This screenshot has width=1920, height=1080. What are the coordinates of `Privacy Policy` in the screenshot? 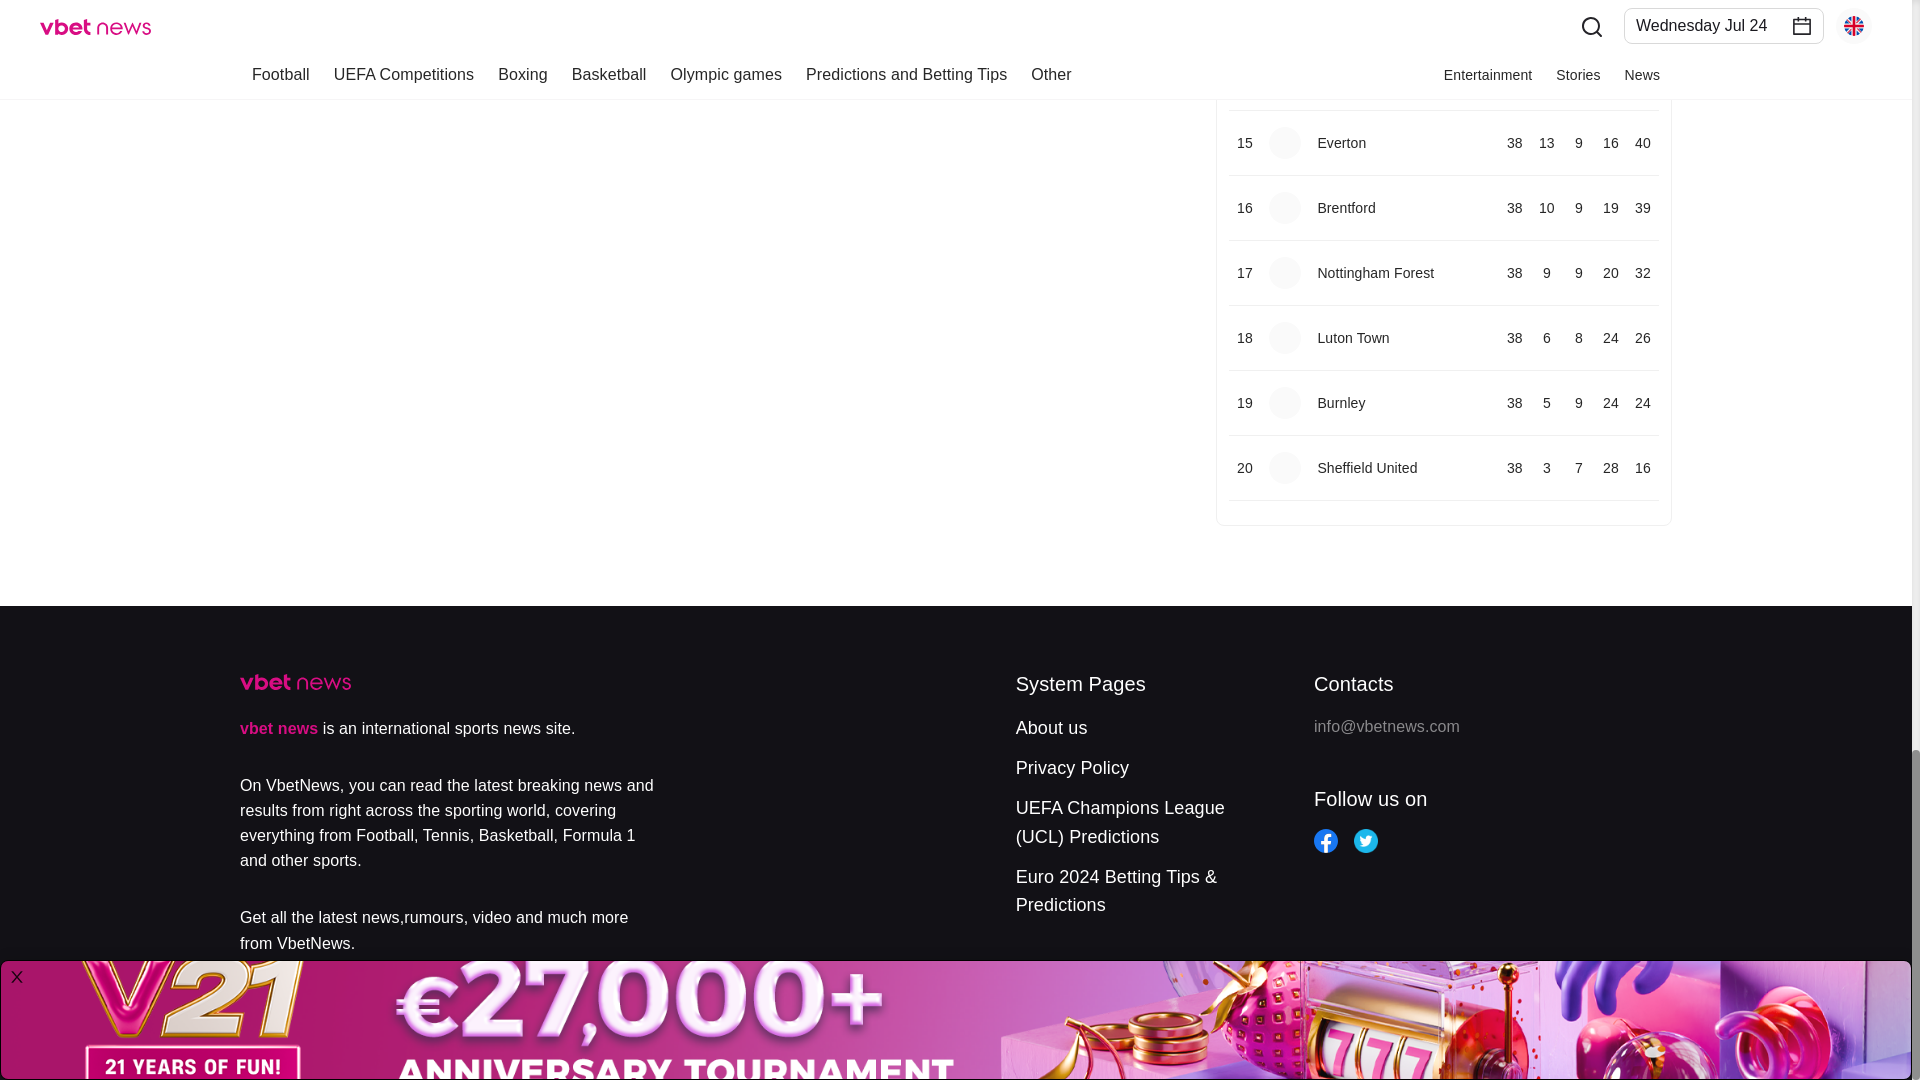 It's located at (1072, 768).